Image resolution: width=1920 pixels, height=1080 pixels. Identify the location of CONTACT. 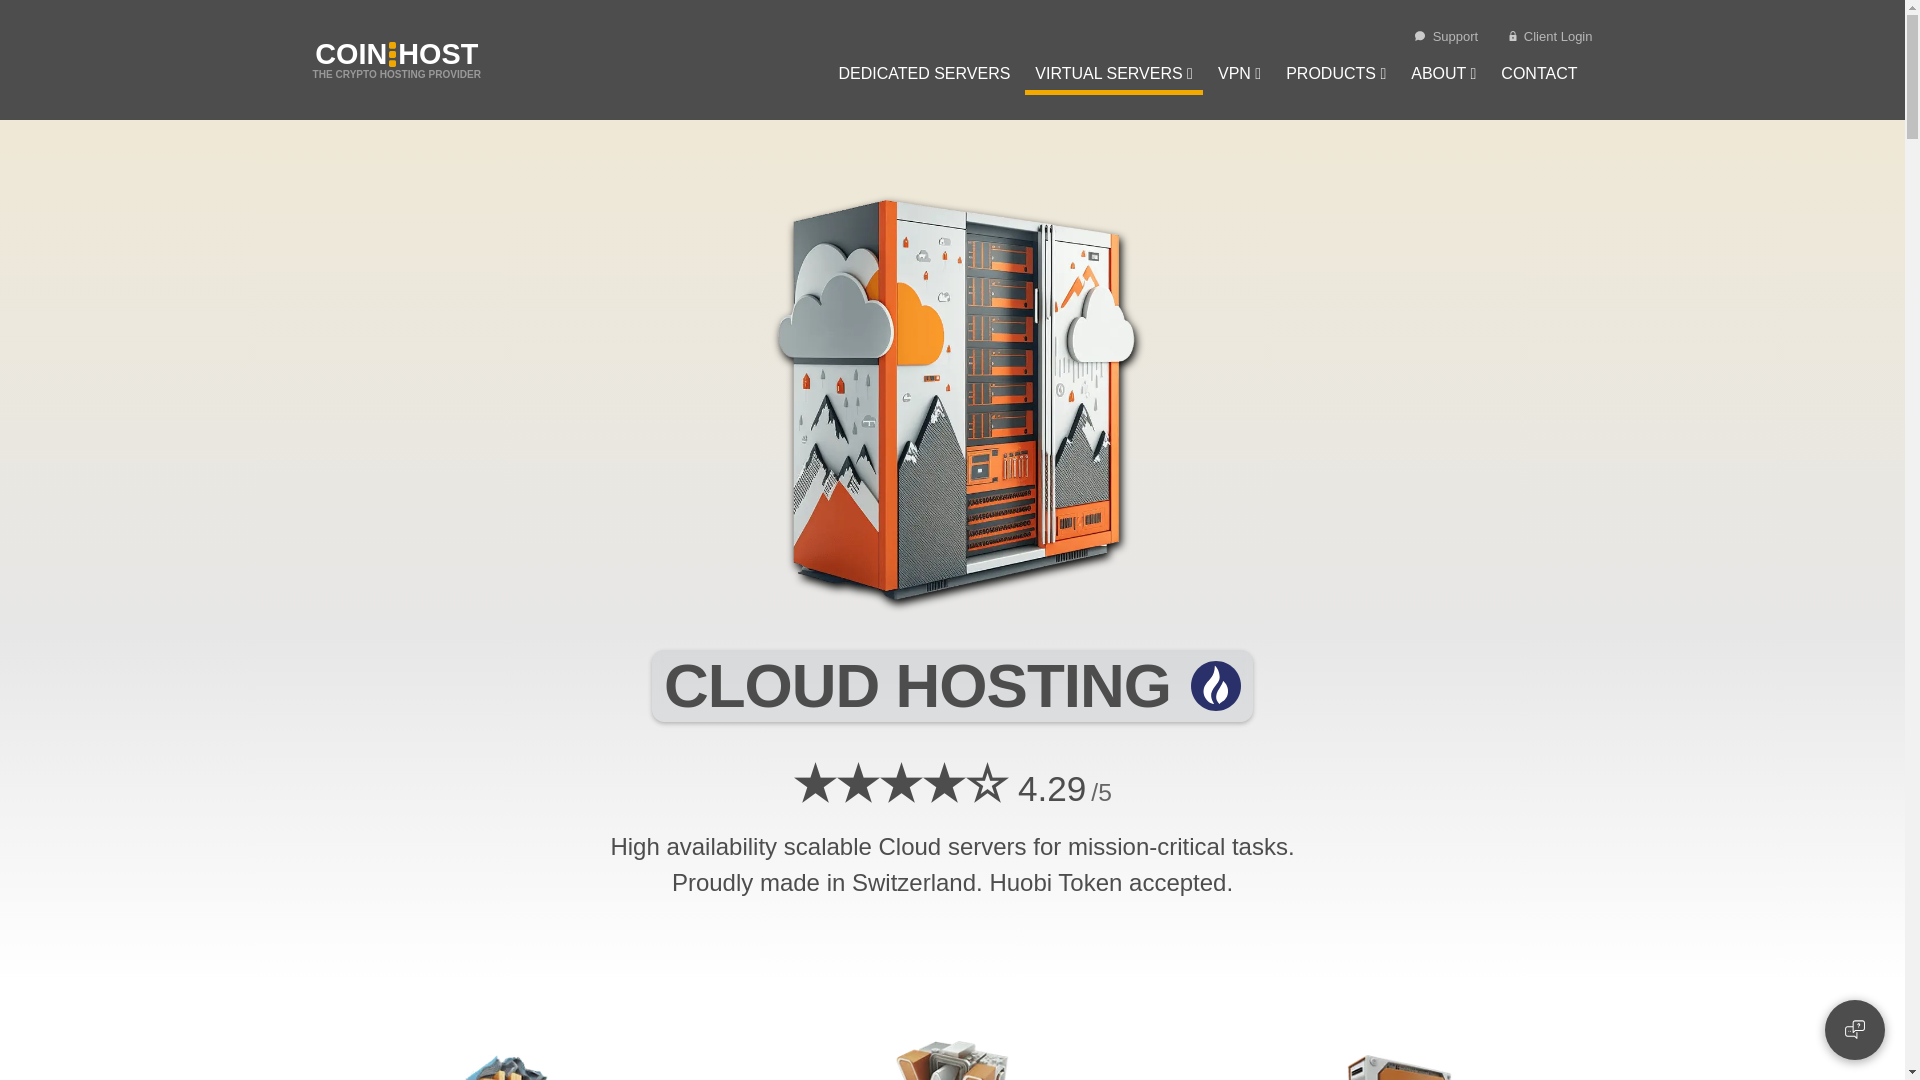
(1549, 36).